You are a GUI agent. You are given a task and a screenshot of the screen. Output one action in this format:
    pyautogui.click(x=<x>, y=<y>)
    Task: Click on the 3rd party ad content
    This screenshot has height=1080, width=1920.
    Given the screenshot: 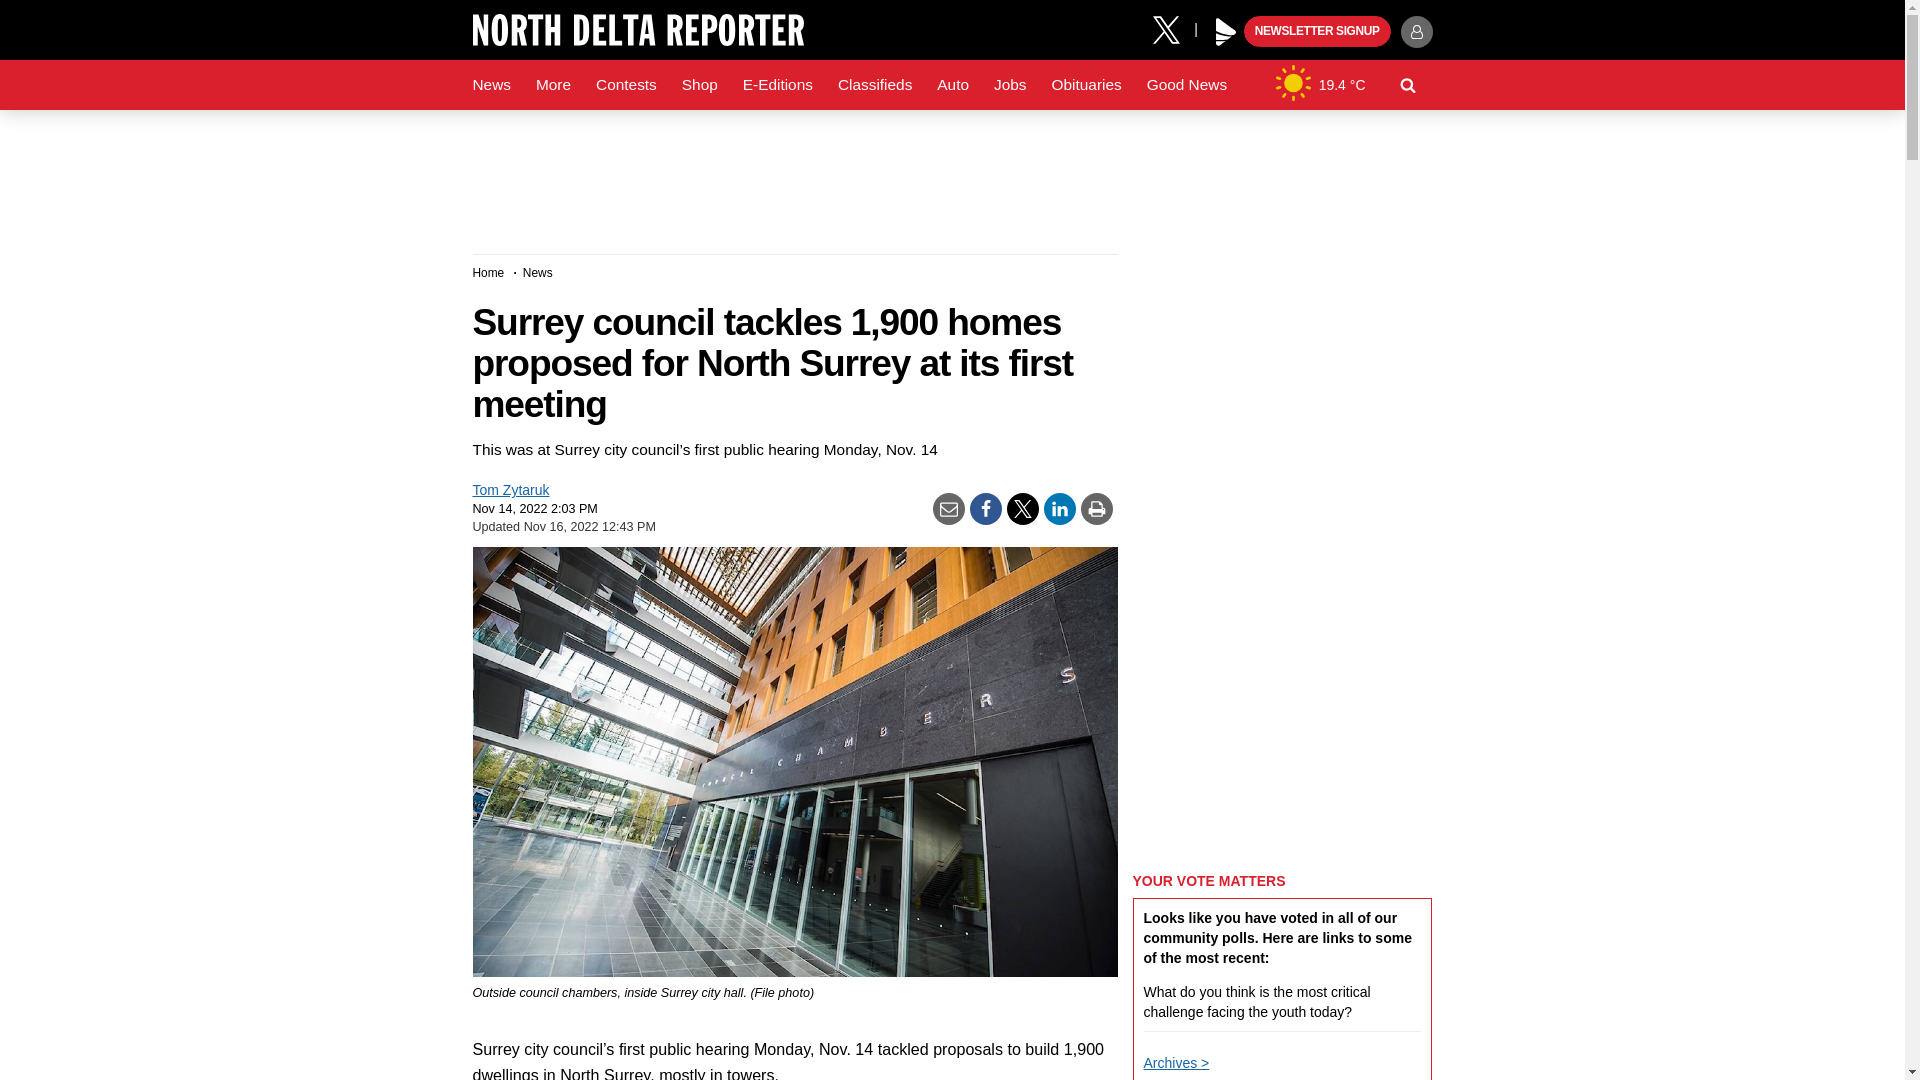 What is the action you would take?
    pyautogui.click(x=951, y=174)
    